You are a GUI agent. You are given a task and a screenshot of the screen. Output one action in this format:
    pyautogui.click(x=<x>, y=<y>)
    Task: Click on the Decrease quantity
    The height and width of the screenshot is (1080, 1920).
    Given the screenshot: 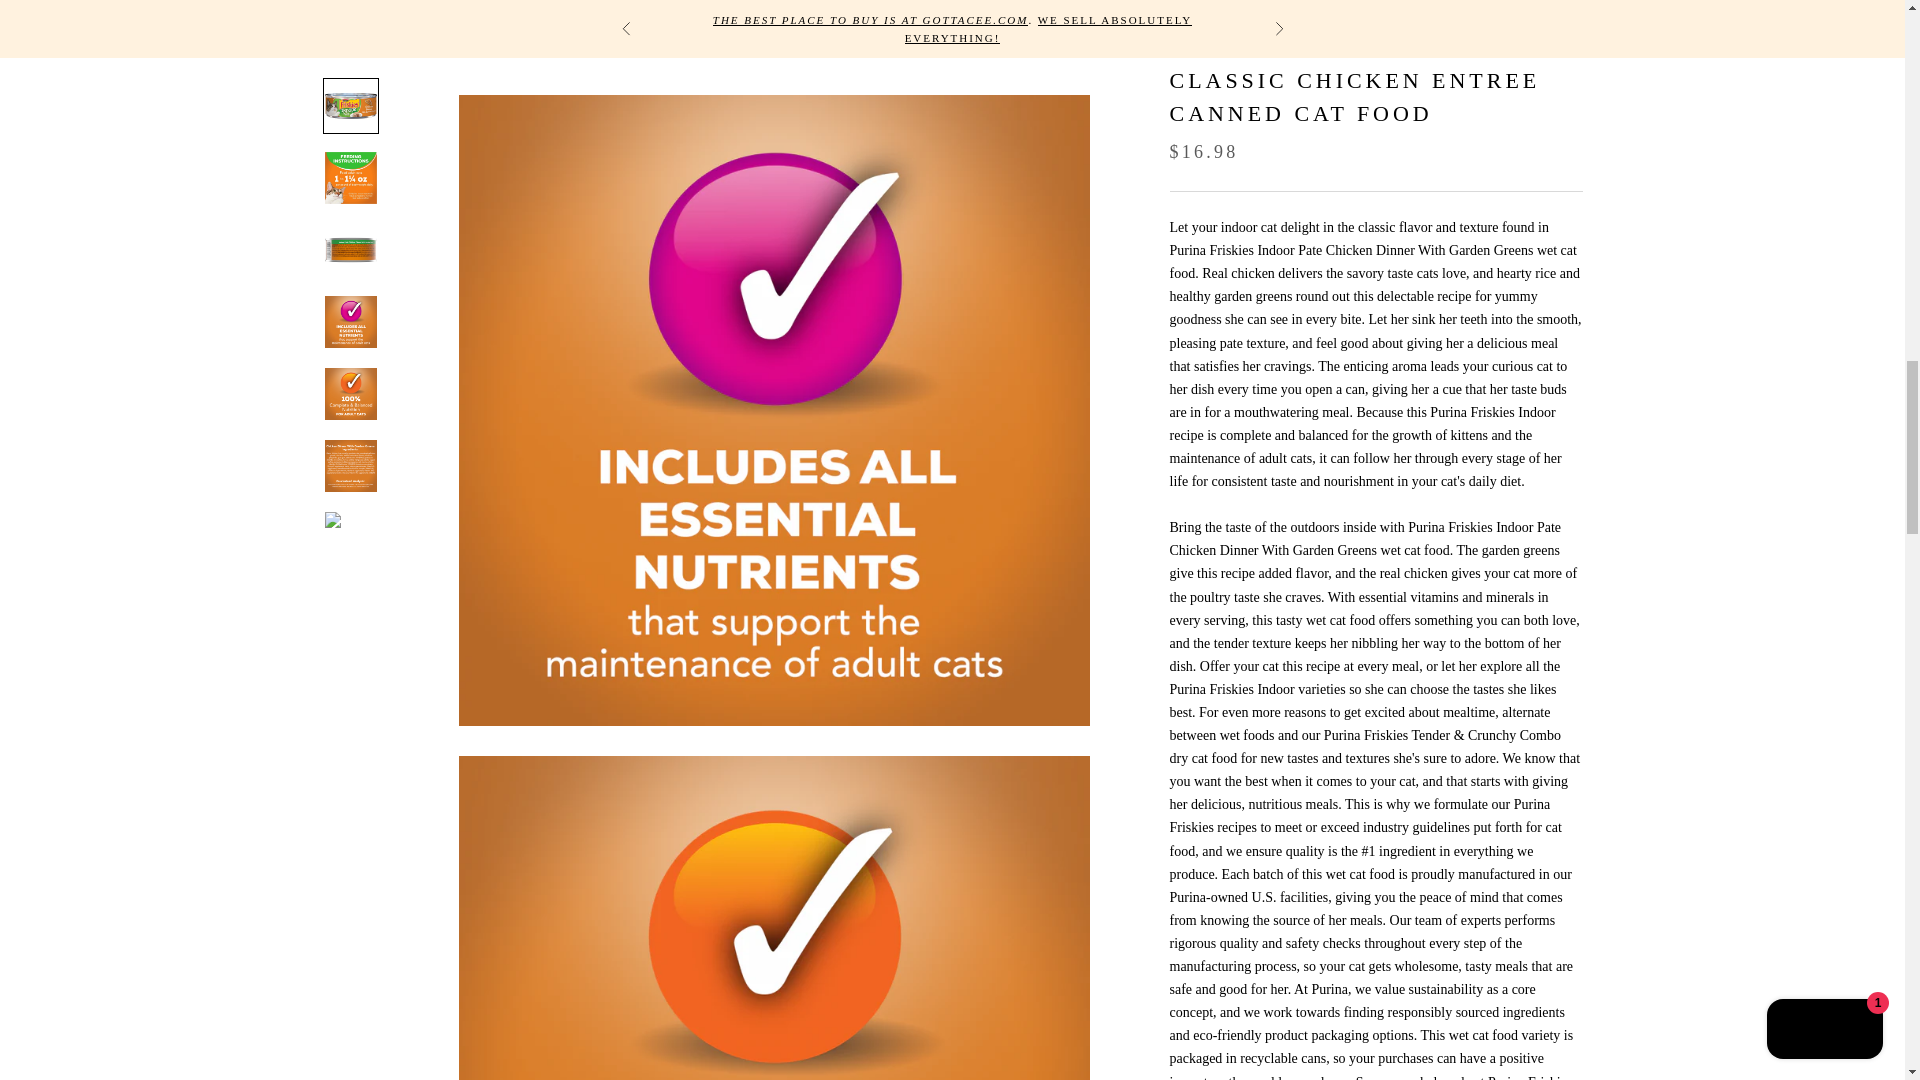 What is the action you would take?
    pyautogui.click(x=1191, y=172)
    